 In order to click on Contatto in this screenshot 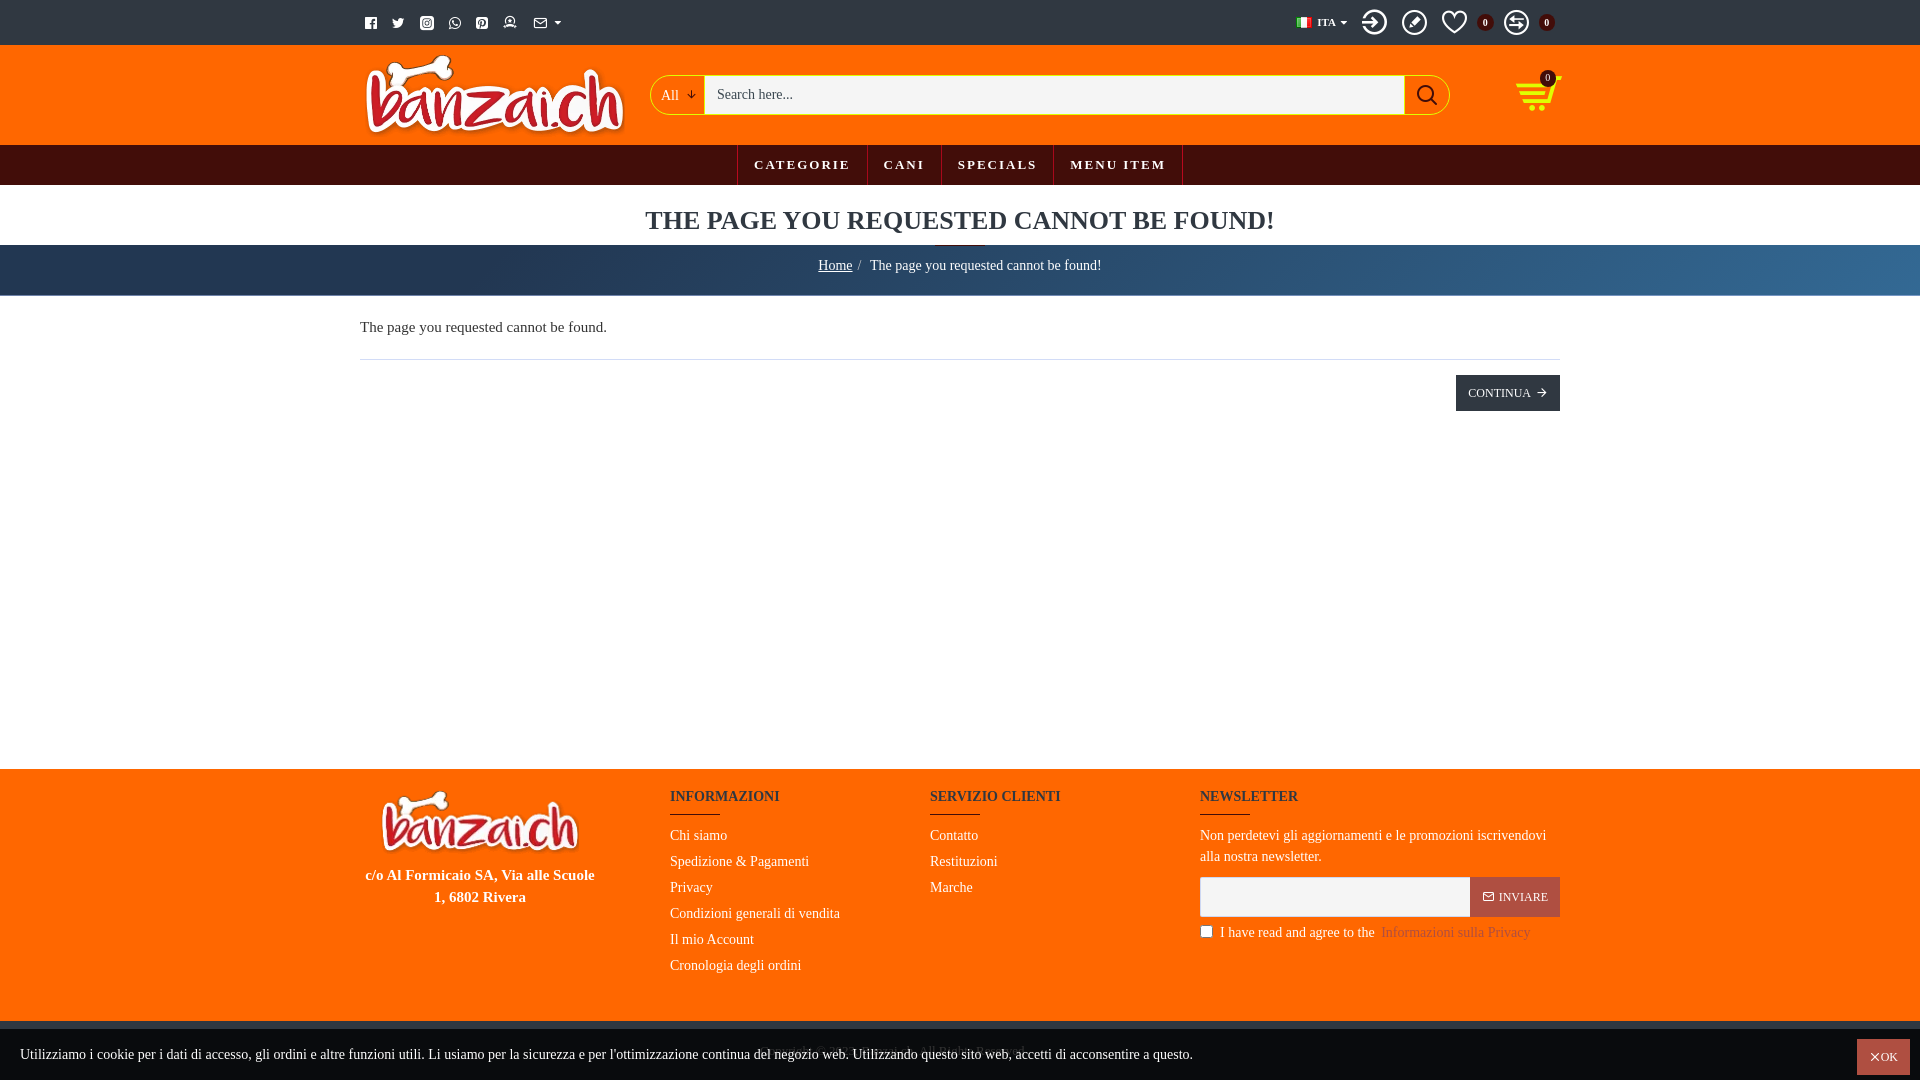, I will do `click(954, 837)`.